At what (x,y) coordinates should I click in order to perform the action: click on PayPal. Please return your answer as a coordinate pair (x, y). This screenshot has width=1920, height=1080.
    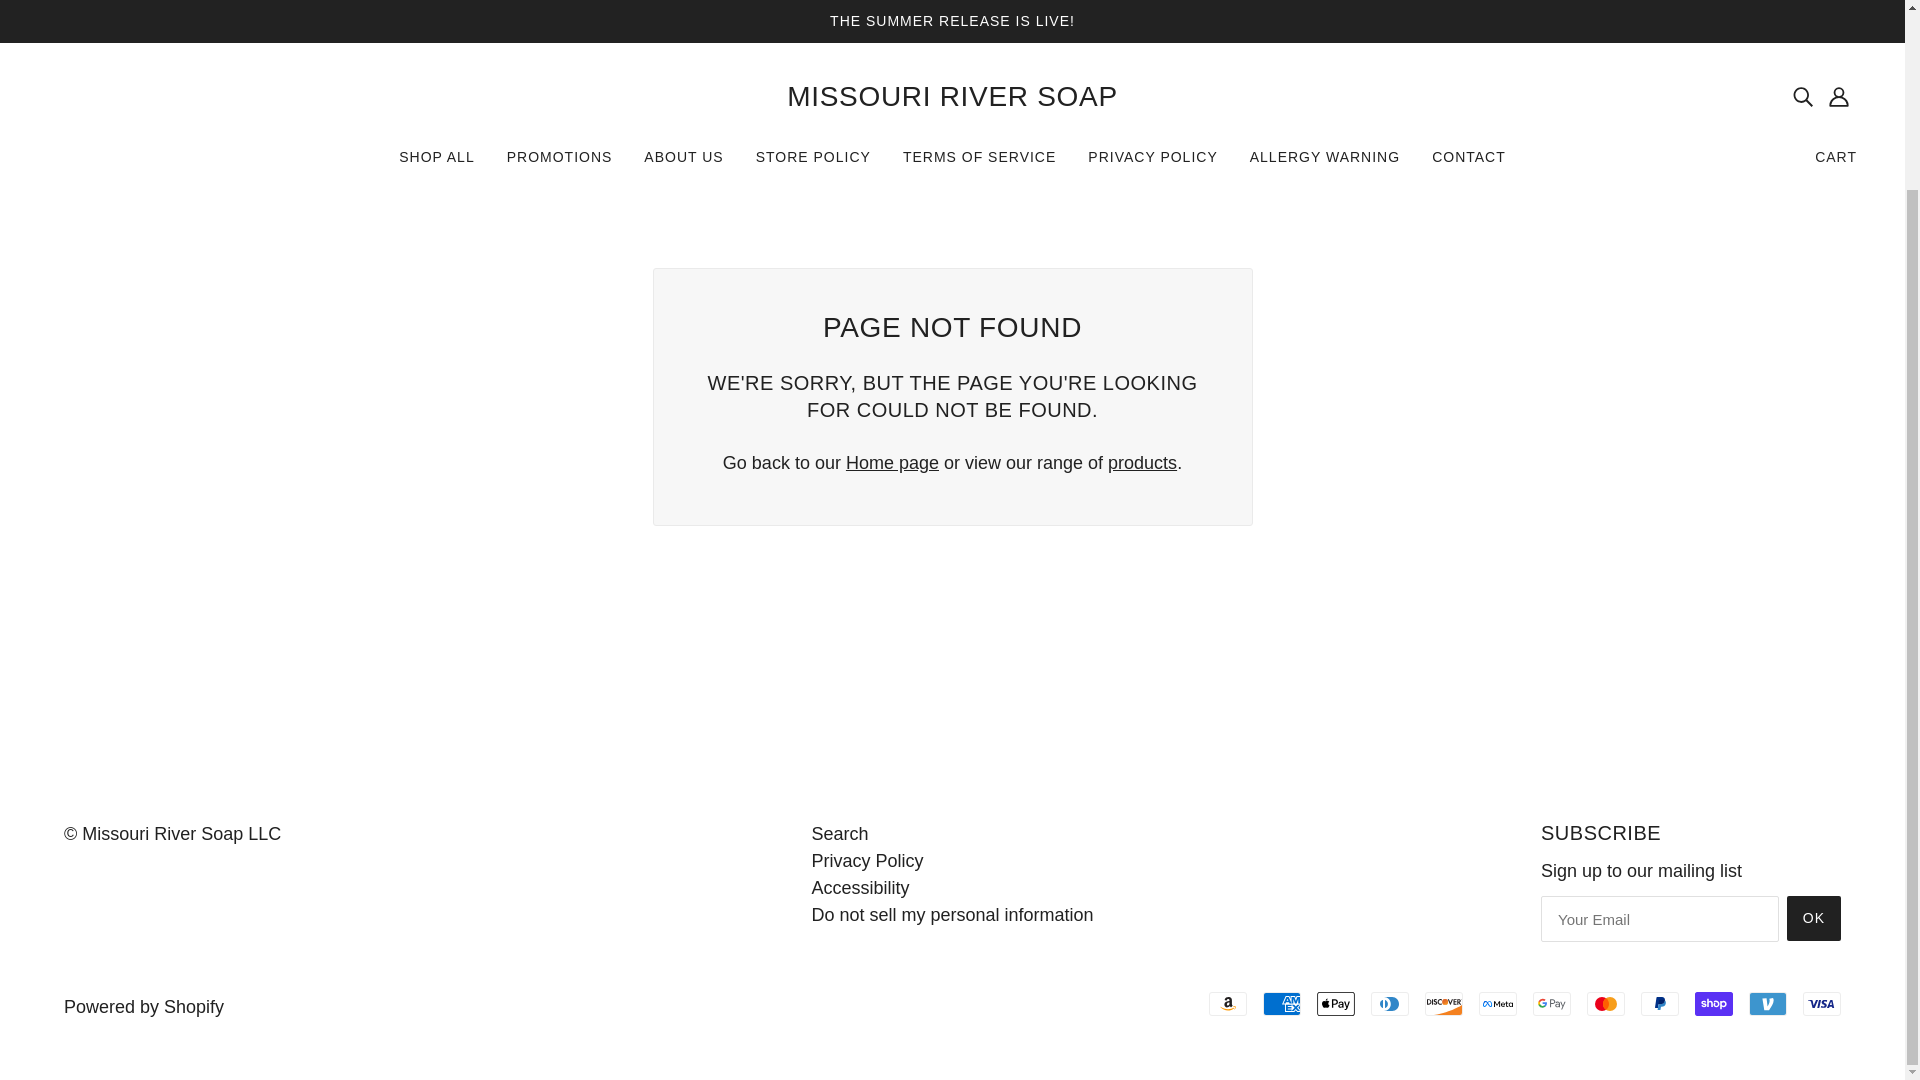
    Looking at the image, I should click on (1660, 1004).